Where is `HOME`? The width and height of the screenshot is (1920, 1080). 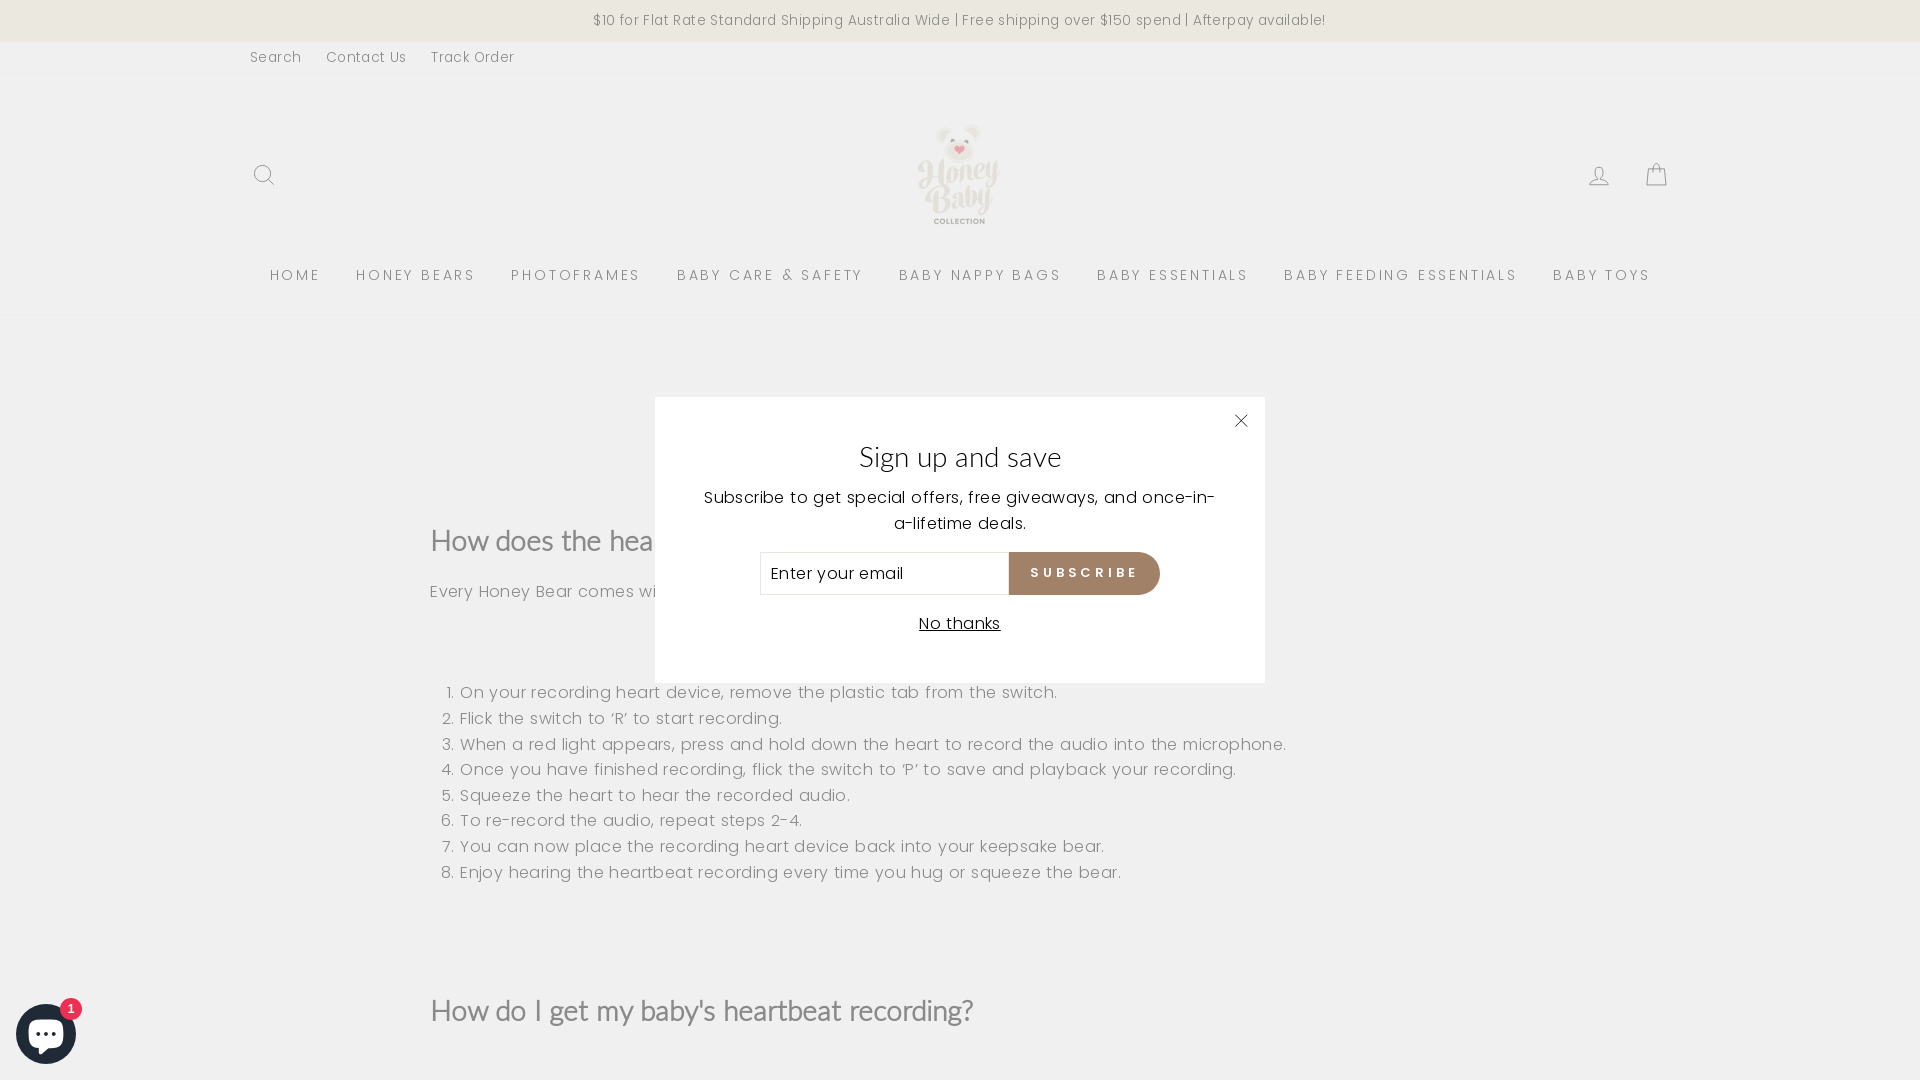 HOME is located at coordinates (296, 274).